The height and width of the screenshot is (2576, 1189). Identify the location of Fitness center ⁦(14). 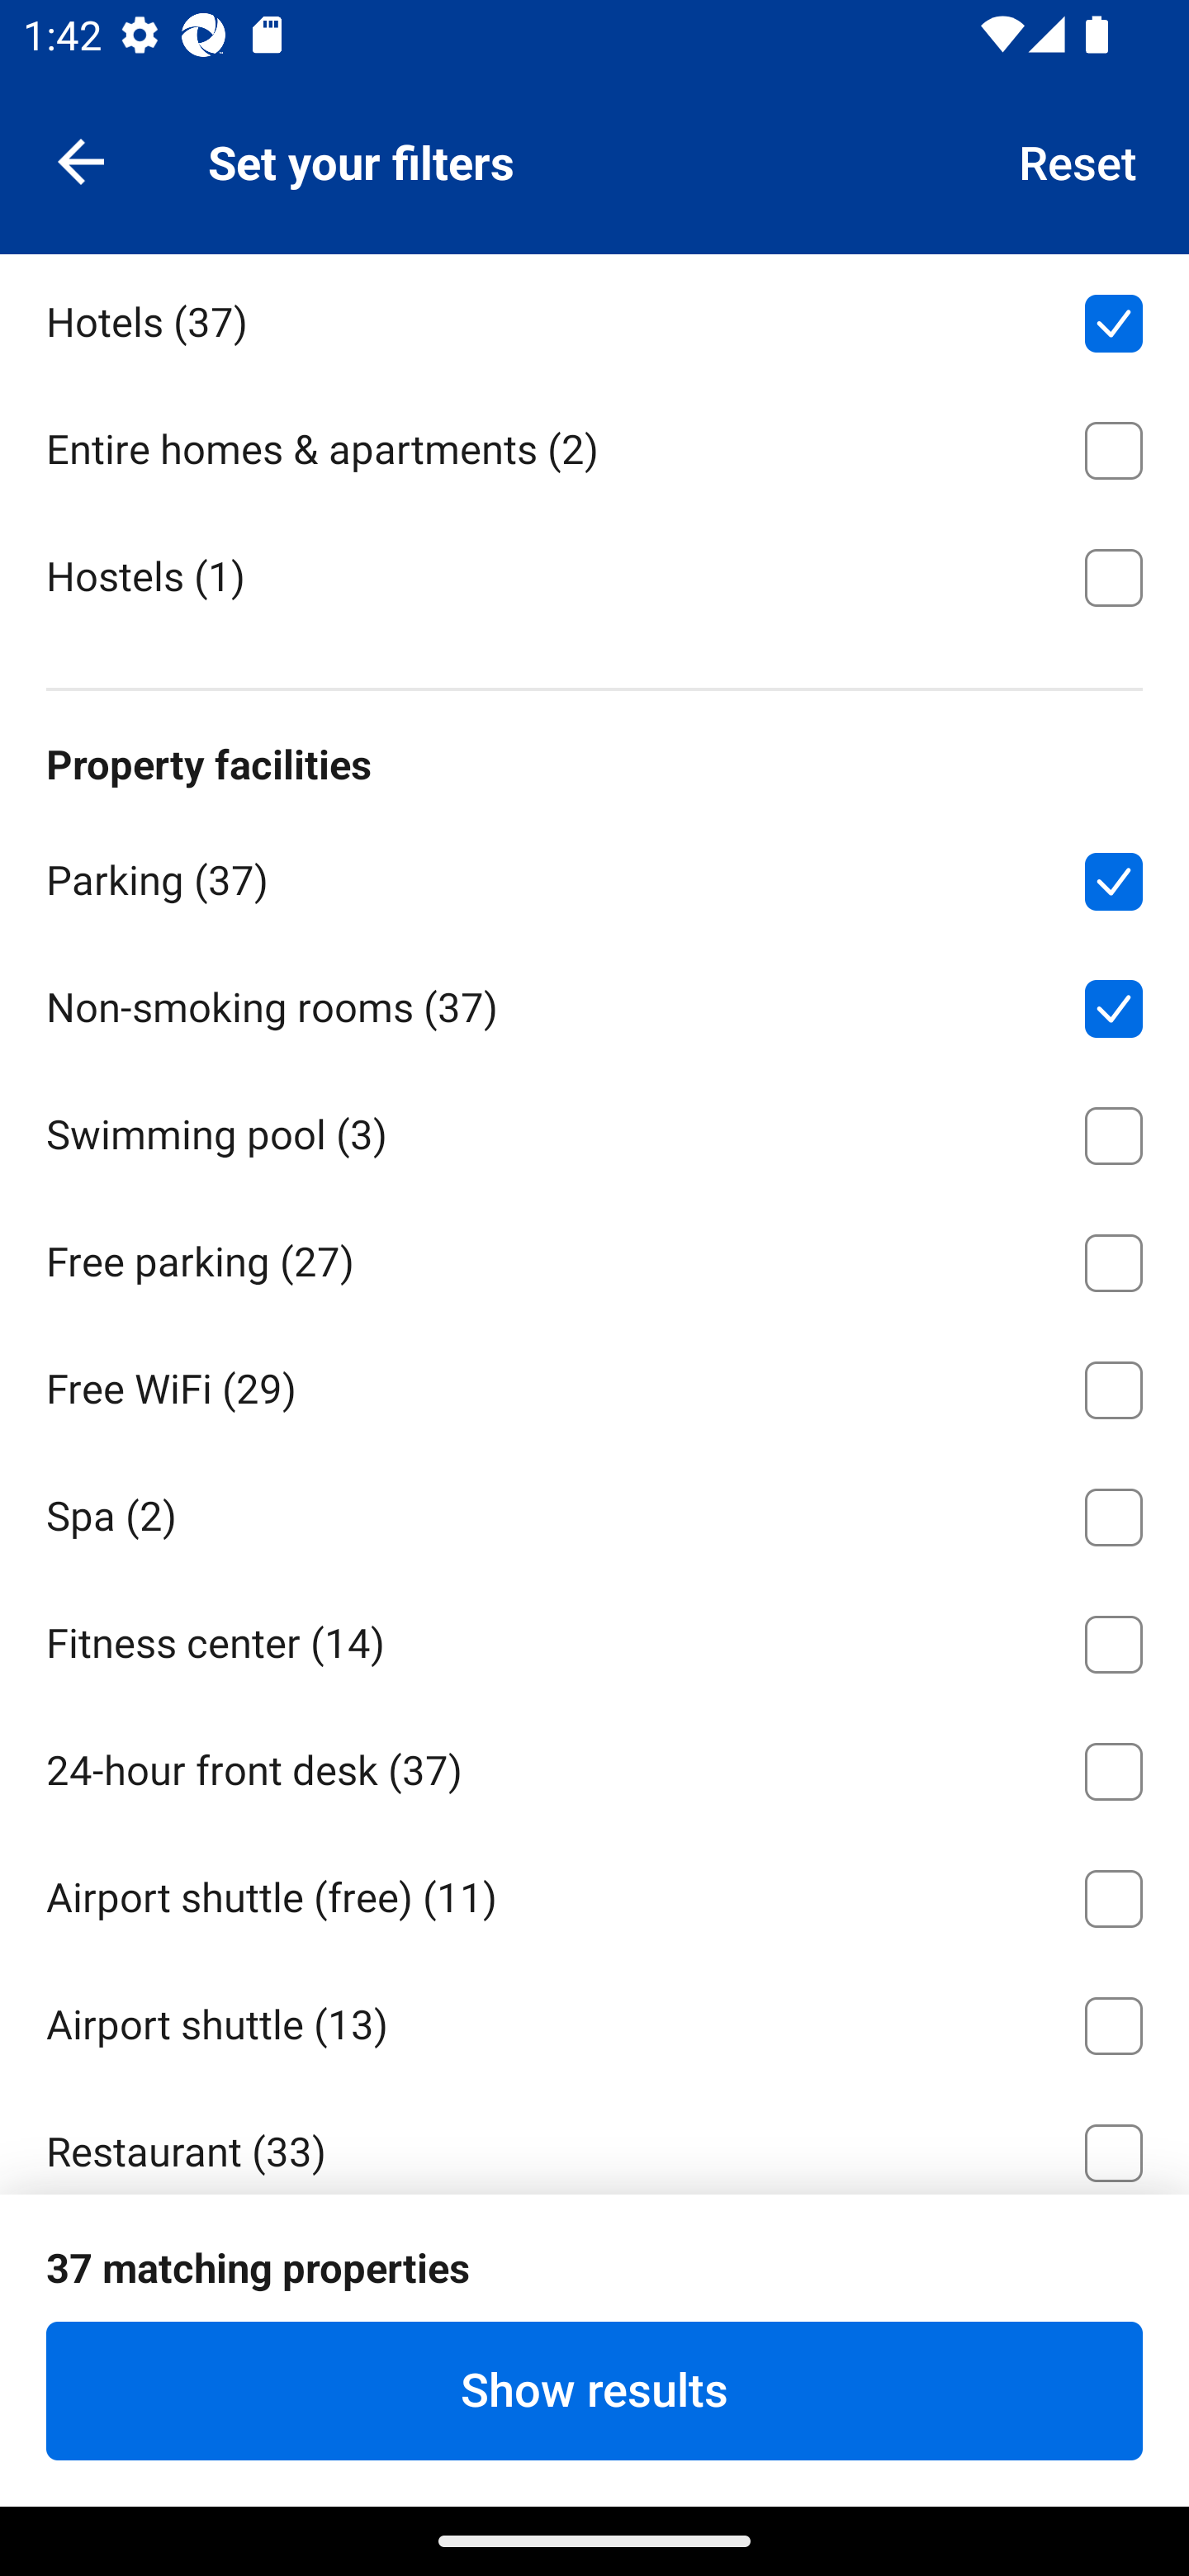
(594, 1640).